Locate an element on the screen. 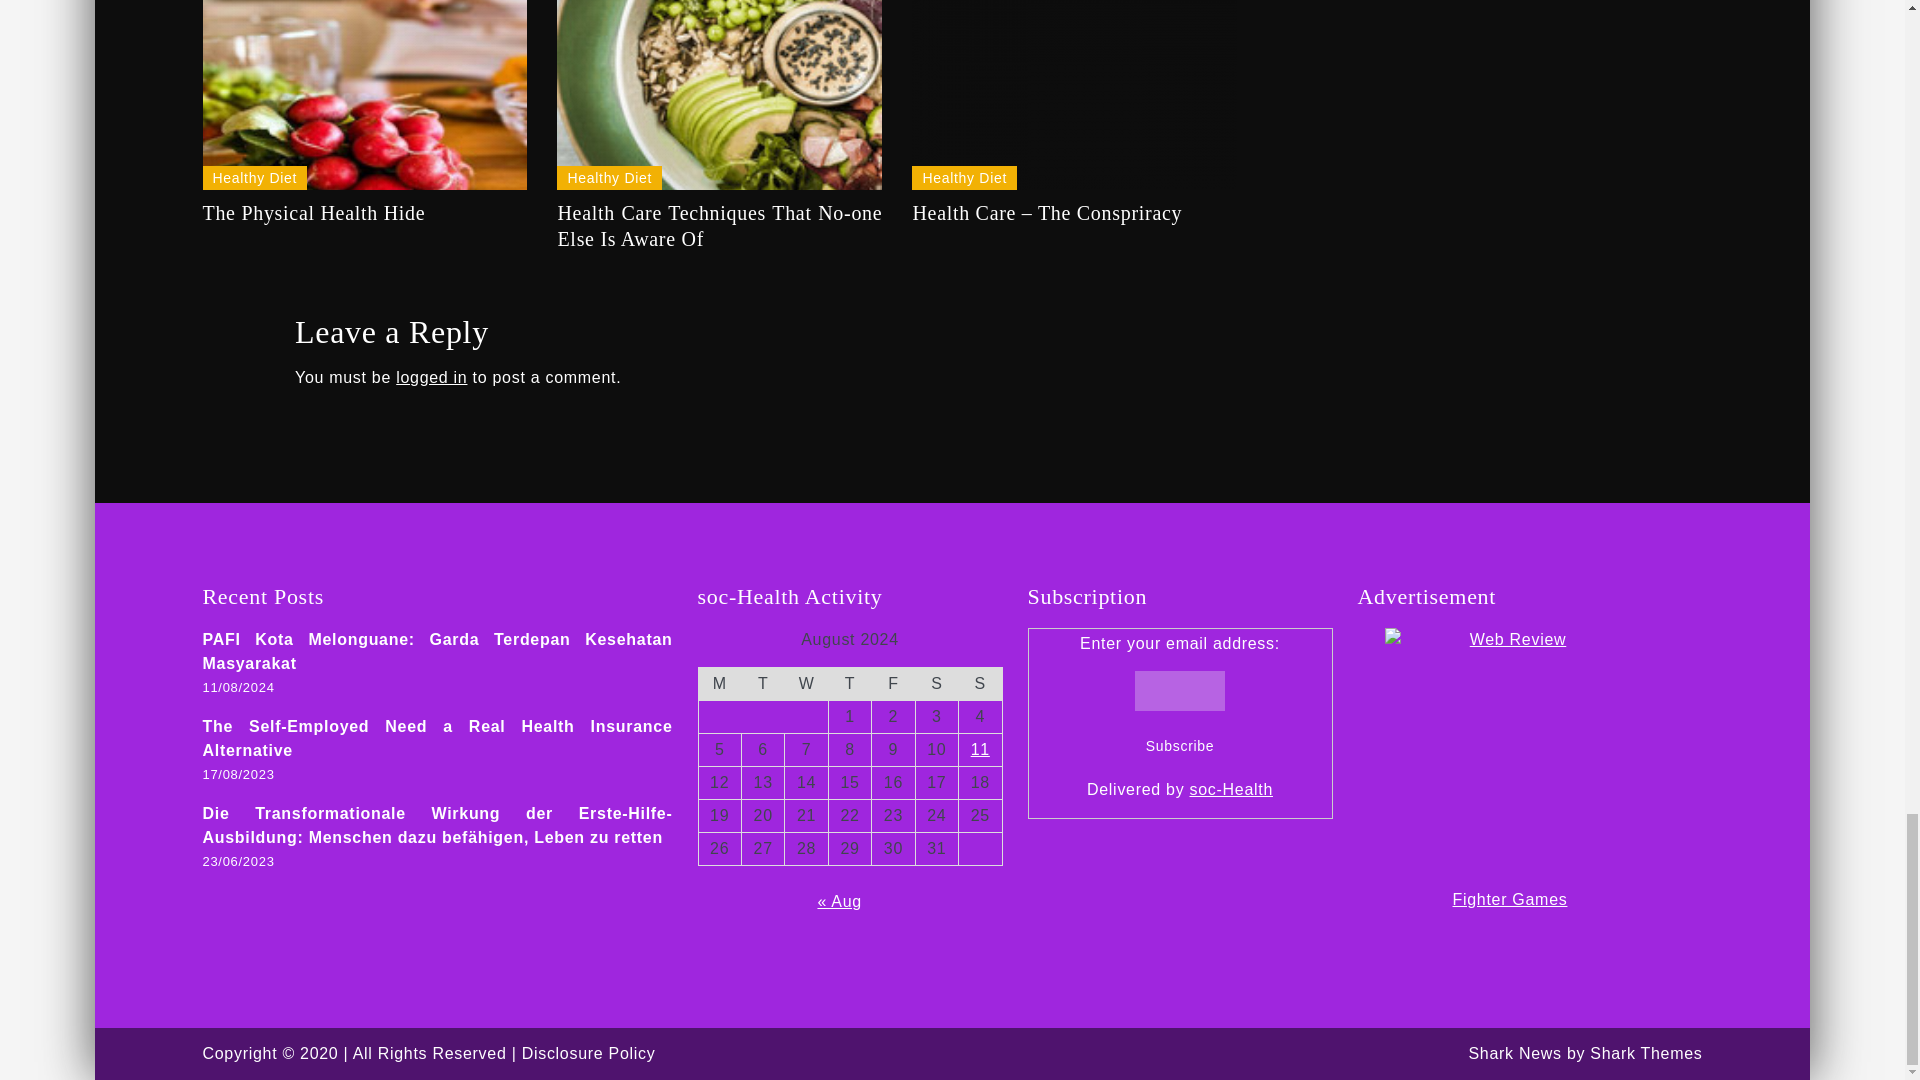 This screenshot has width=1920, height=1080. Monday is located at coordinates (720, 683).